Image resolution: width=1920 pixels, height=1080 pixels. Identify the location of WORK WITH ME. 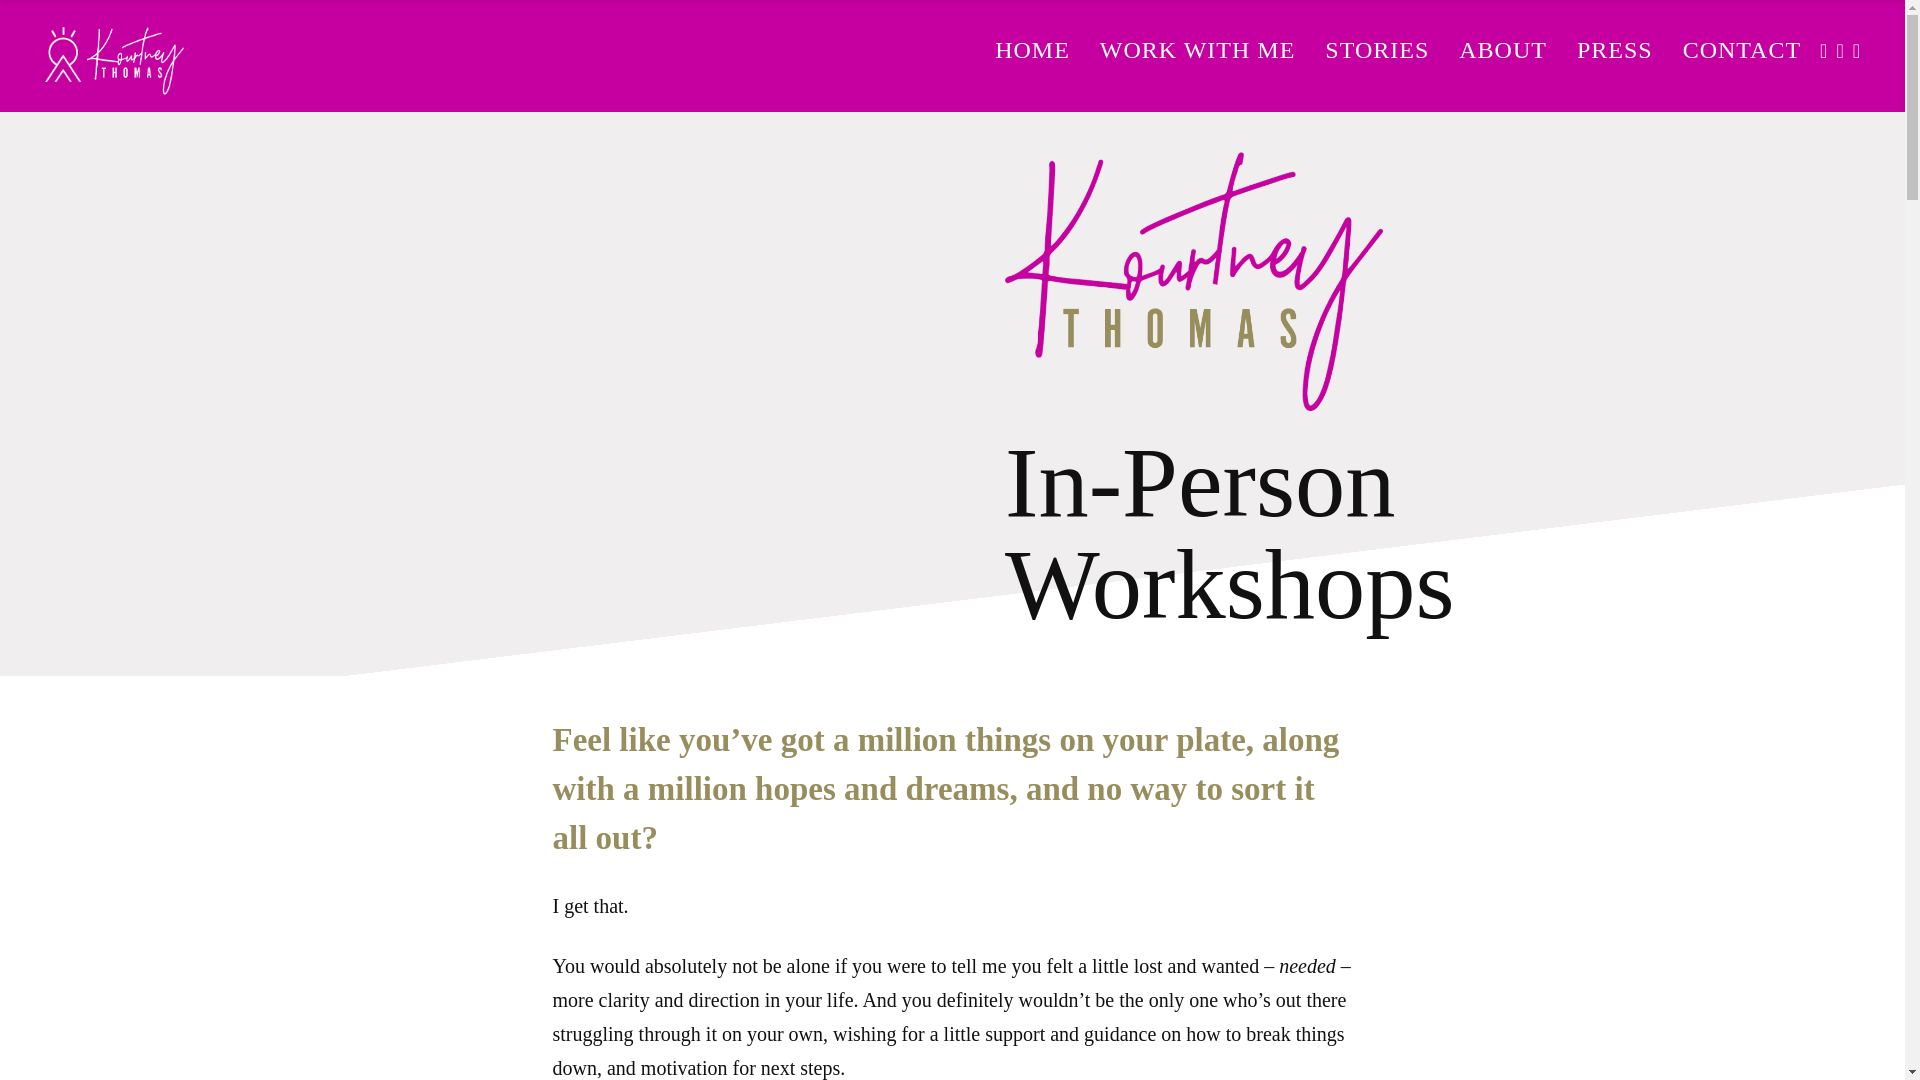
(1198, 50).